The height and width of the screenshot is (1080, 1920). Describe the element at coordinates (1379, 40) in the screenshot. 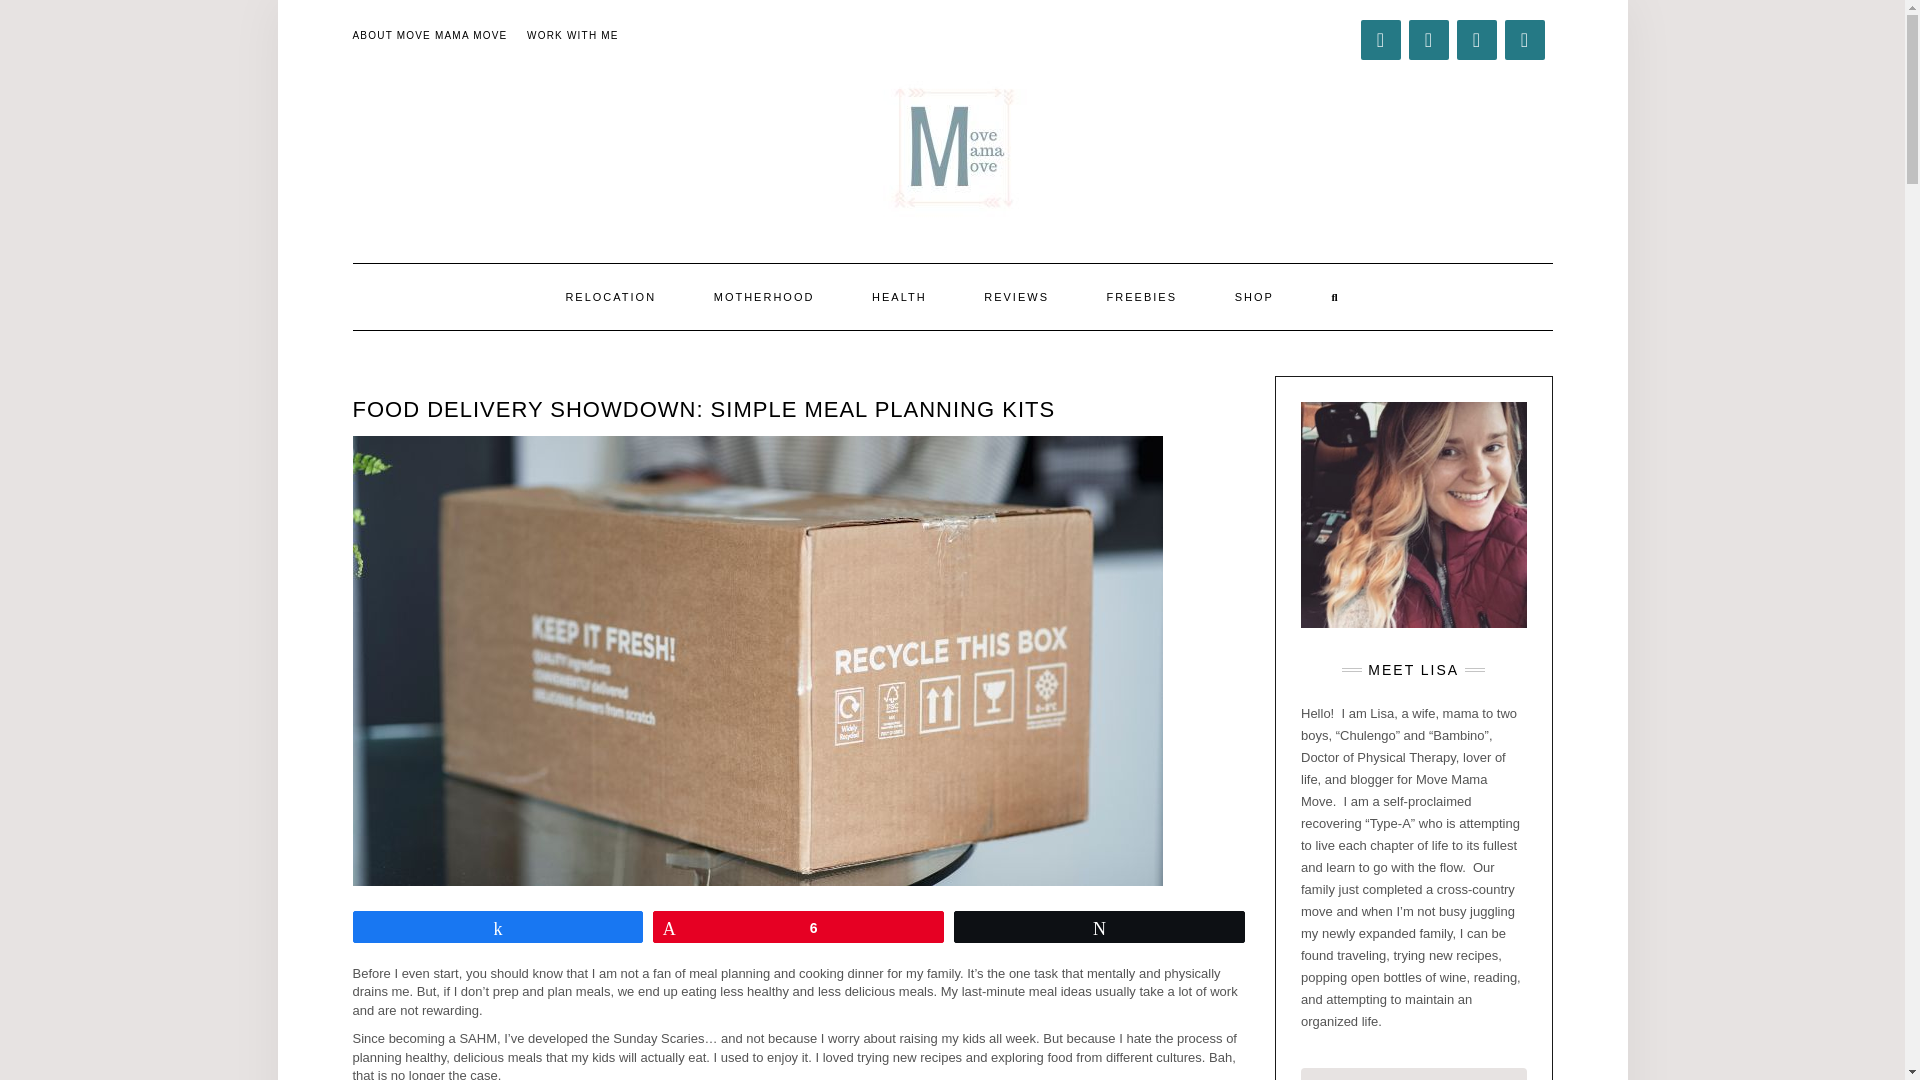

I see `Facebook` at that location.